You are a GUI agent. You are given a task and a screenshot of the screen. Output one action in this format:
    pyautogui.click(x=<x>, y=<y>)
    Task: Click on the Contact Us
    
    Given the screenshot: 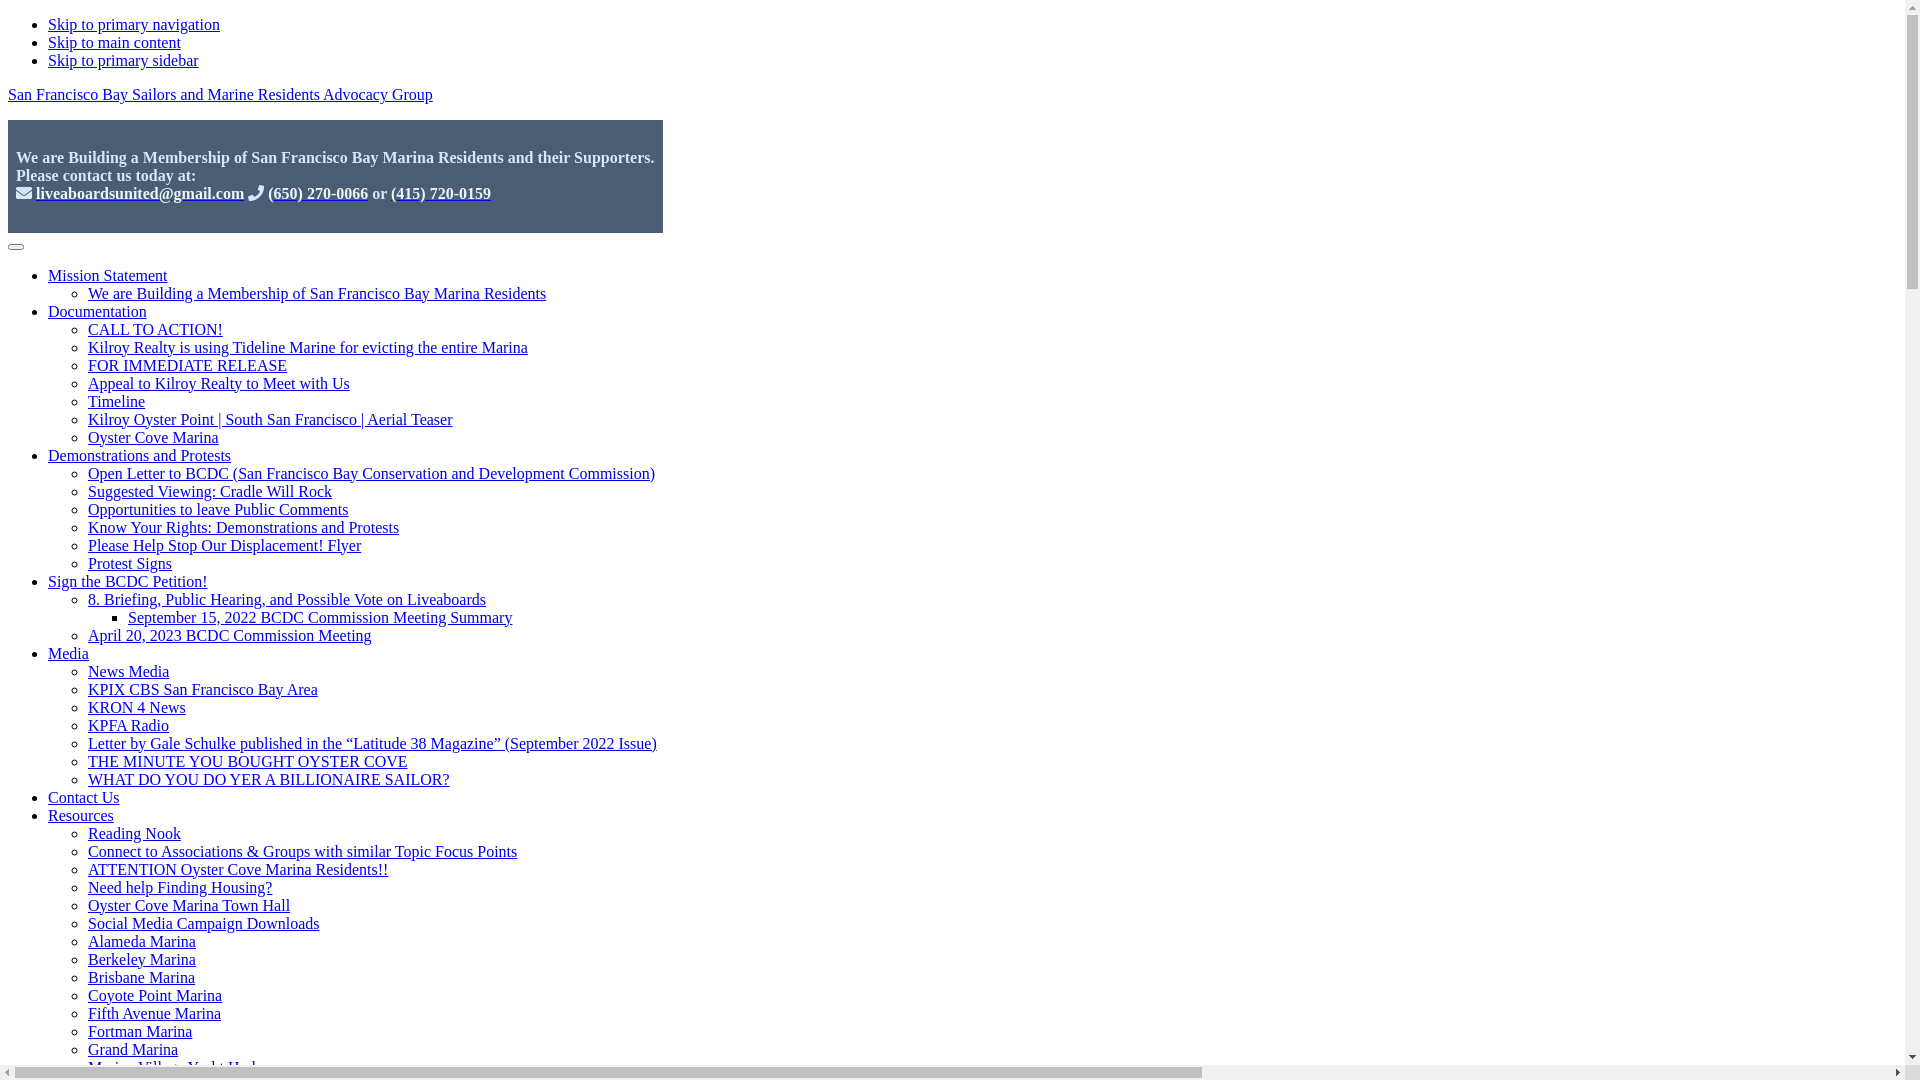 What is the action you would take?
    pyautogui.click(x=84, y=798)
    